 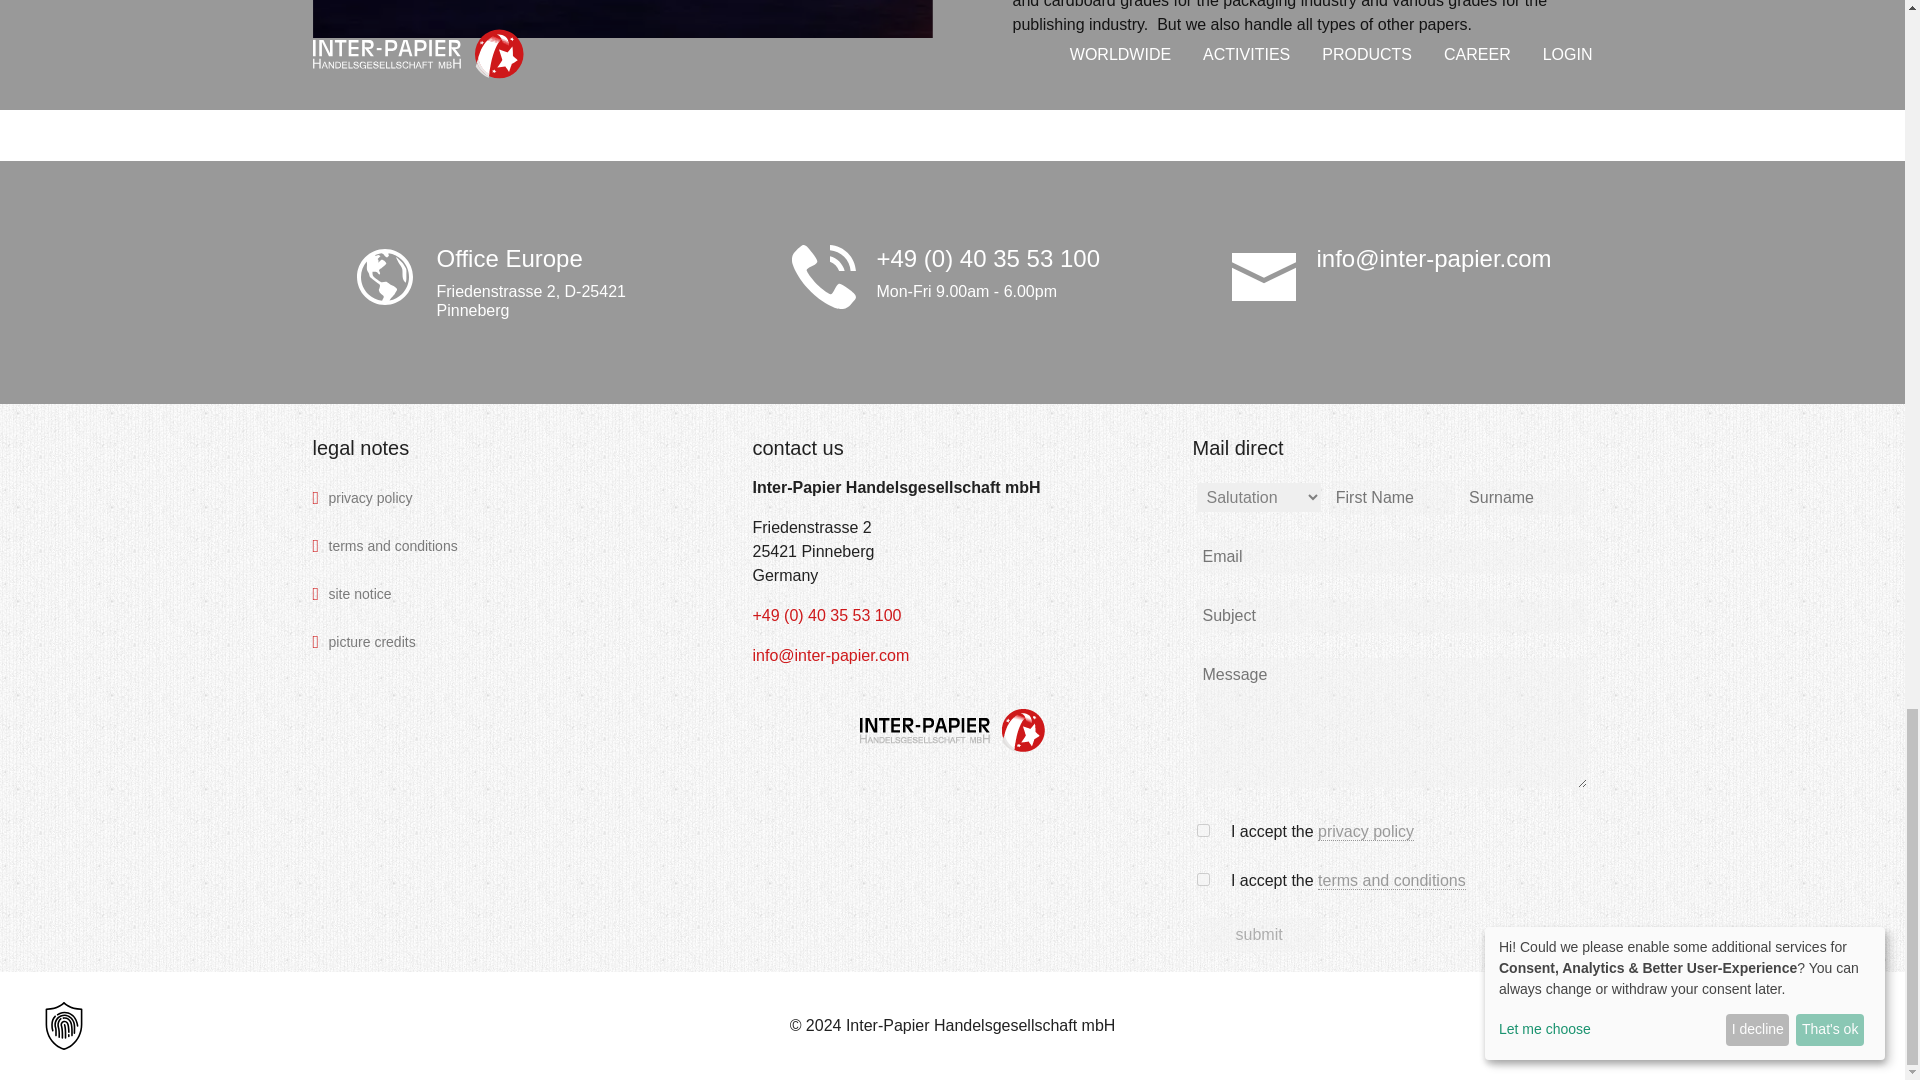 What do you see at coordinates (512, 594) in the screenshot?
I see `site notice` at bounding box center [512, 594].